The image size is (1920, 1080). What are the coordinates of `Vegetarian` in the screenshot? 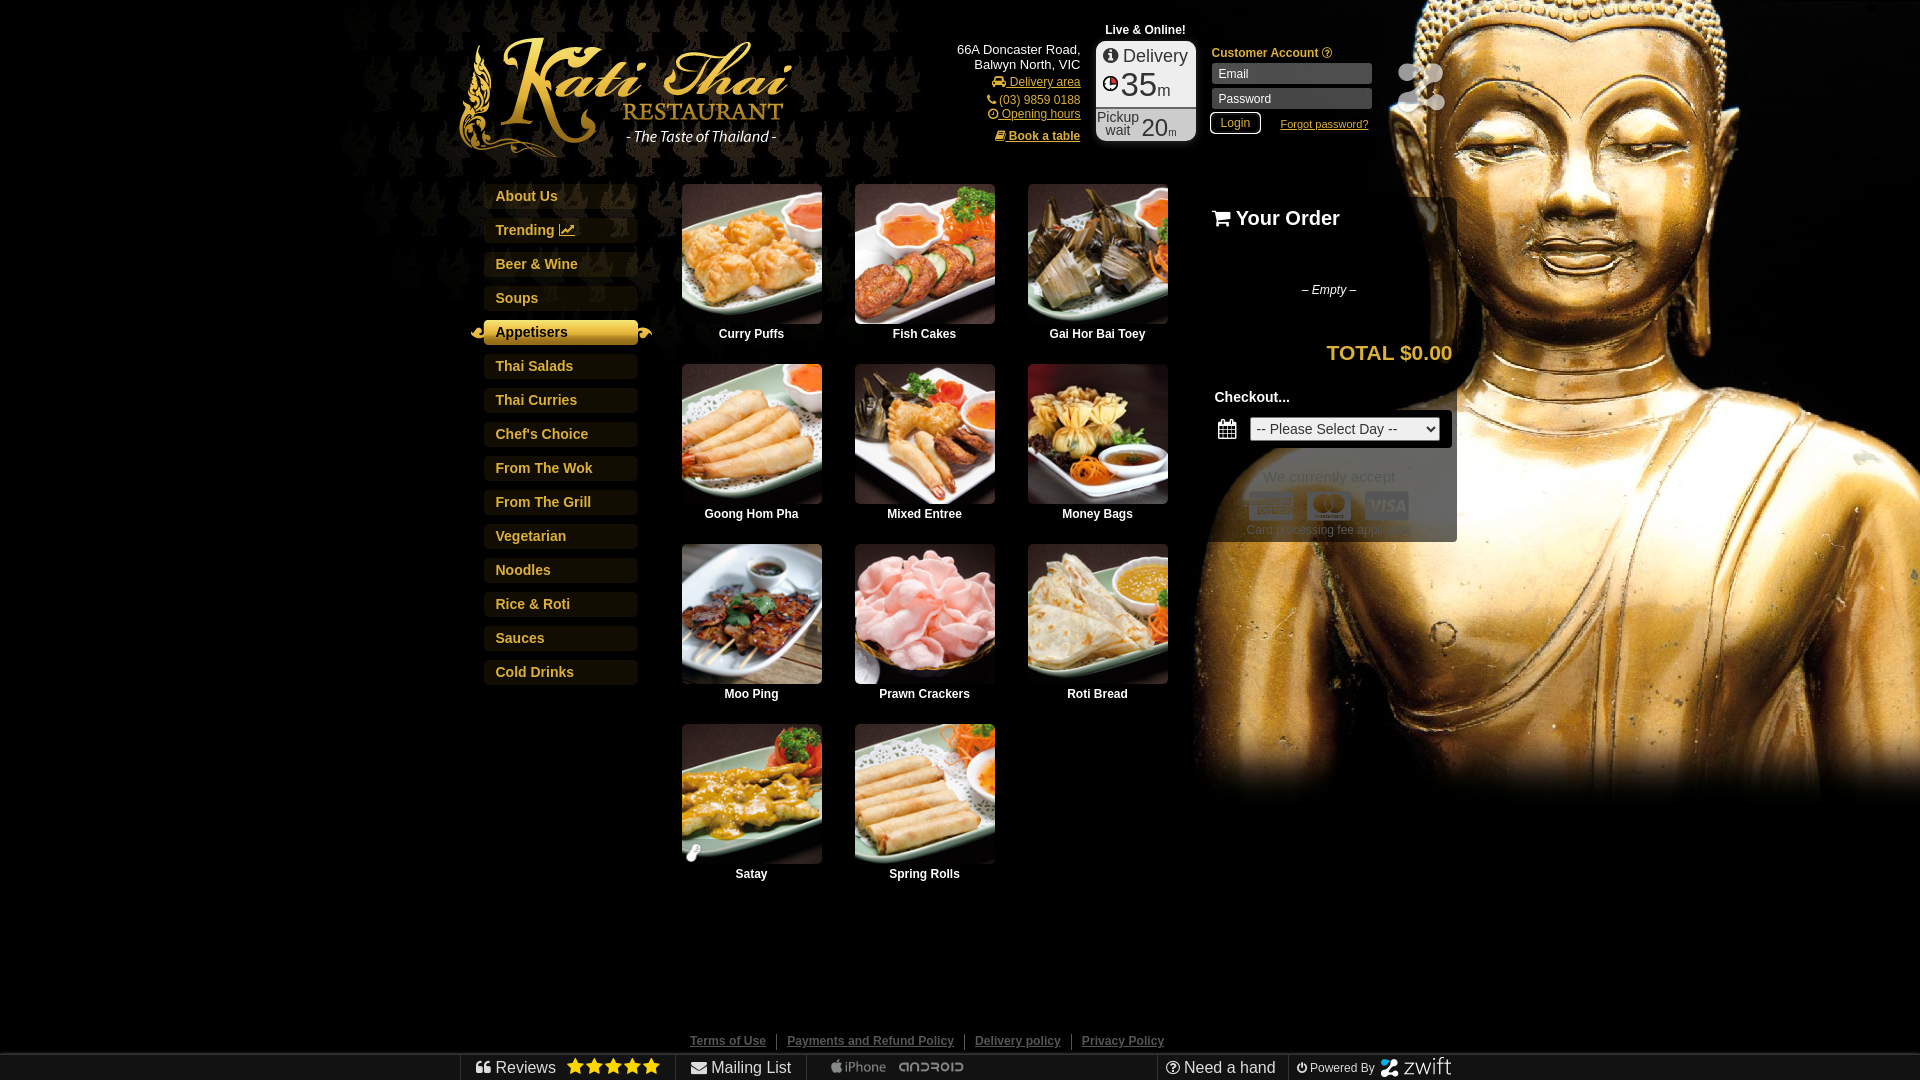 It's located at (564, 541).